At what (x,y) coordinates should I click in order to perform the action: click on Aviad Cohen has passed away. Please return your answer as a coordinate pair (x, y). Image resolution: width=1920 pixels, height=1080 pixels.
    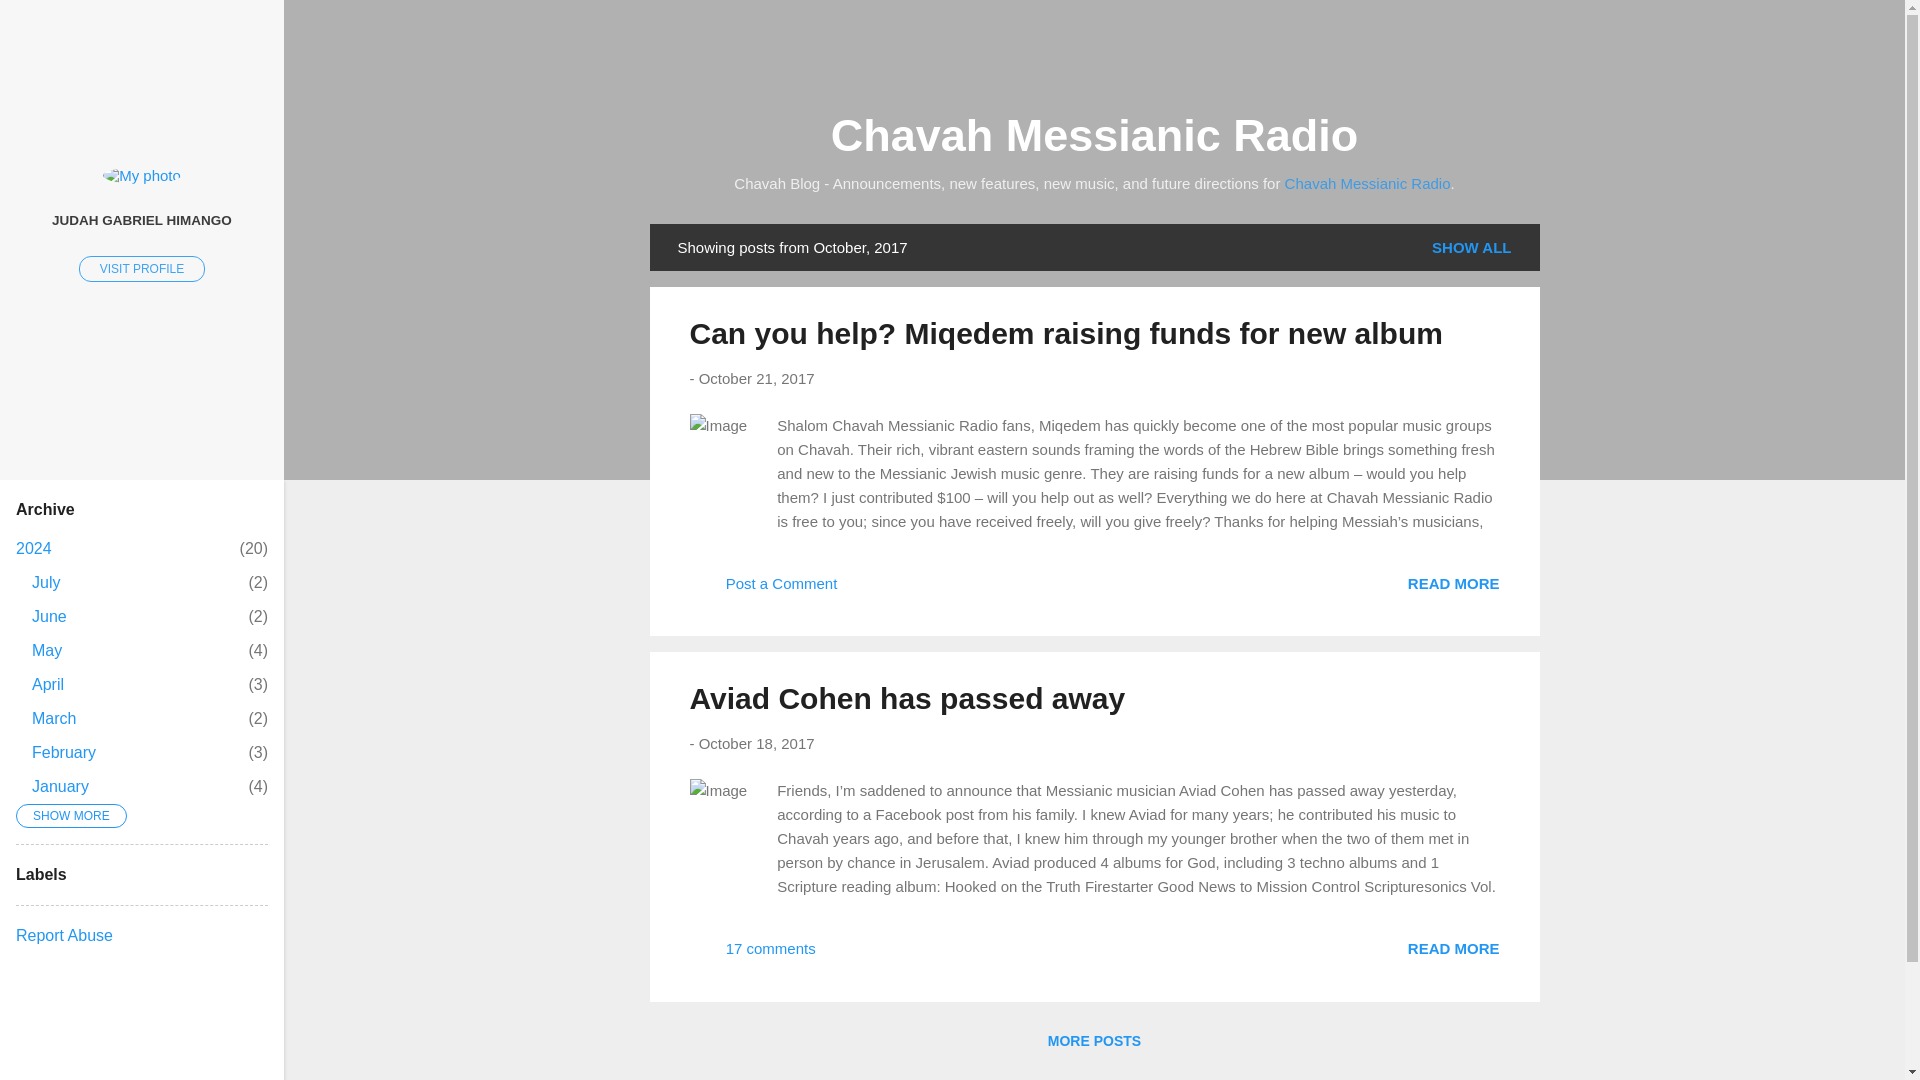
    Looking at the image, I should click on (756, 378).